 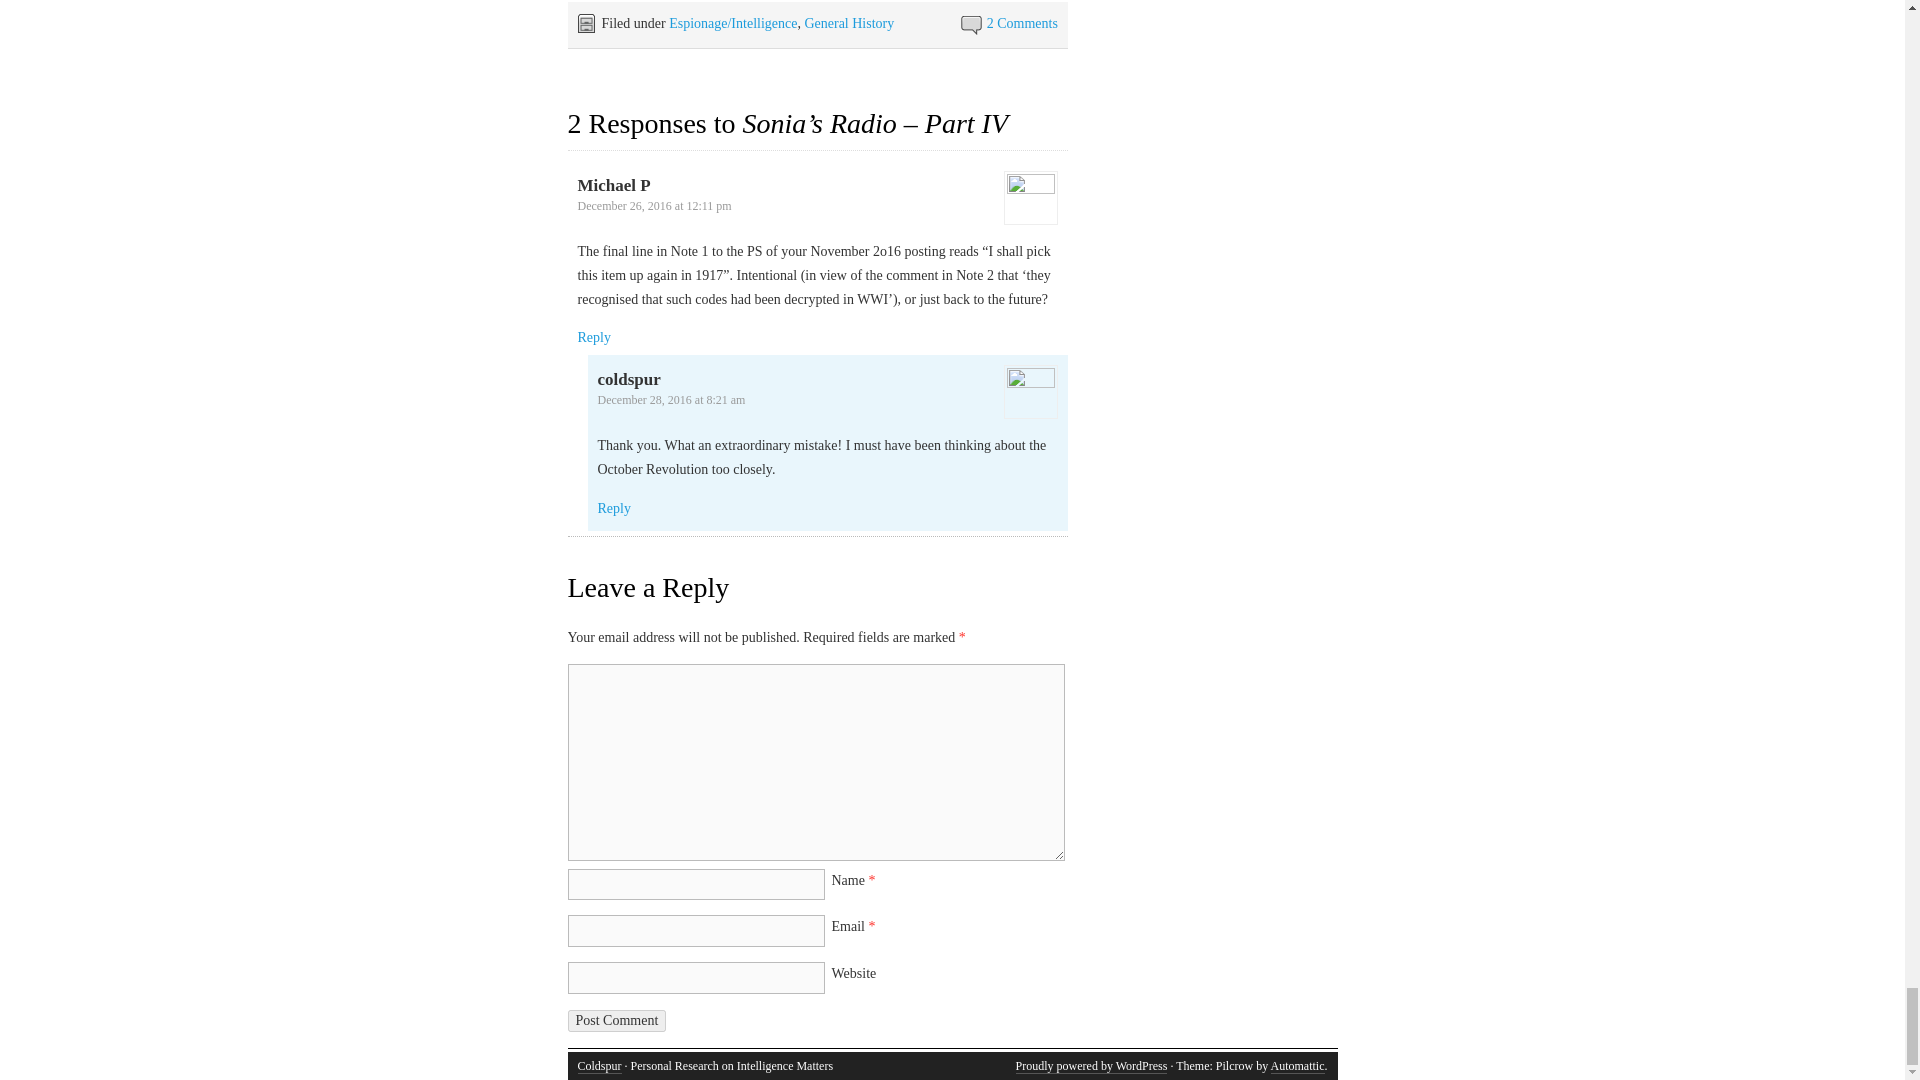 I want to click on Coldspur, so click(x=600, y=1066).